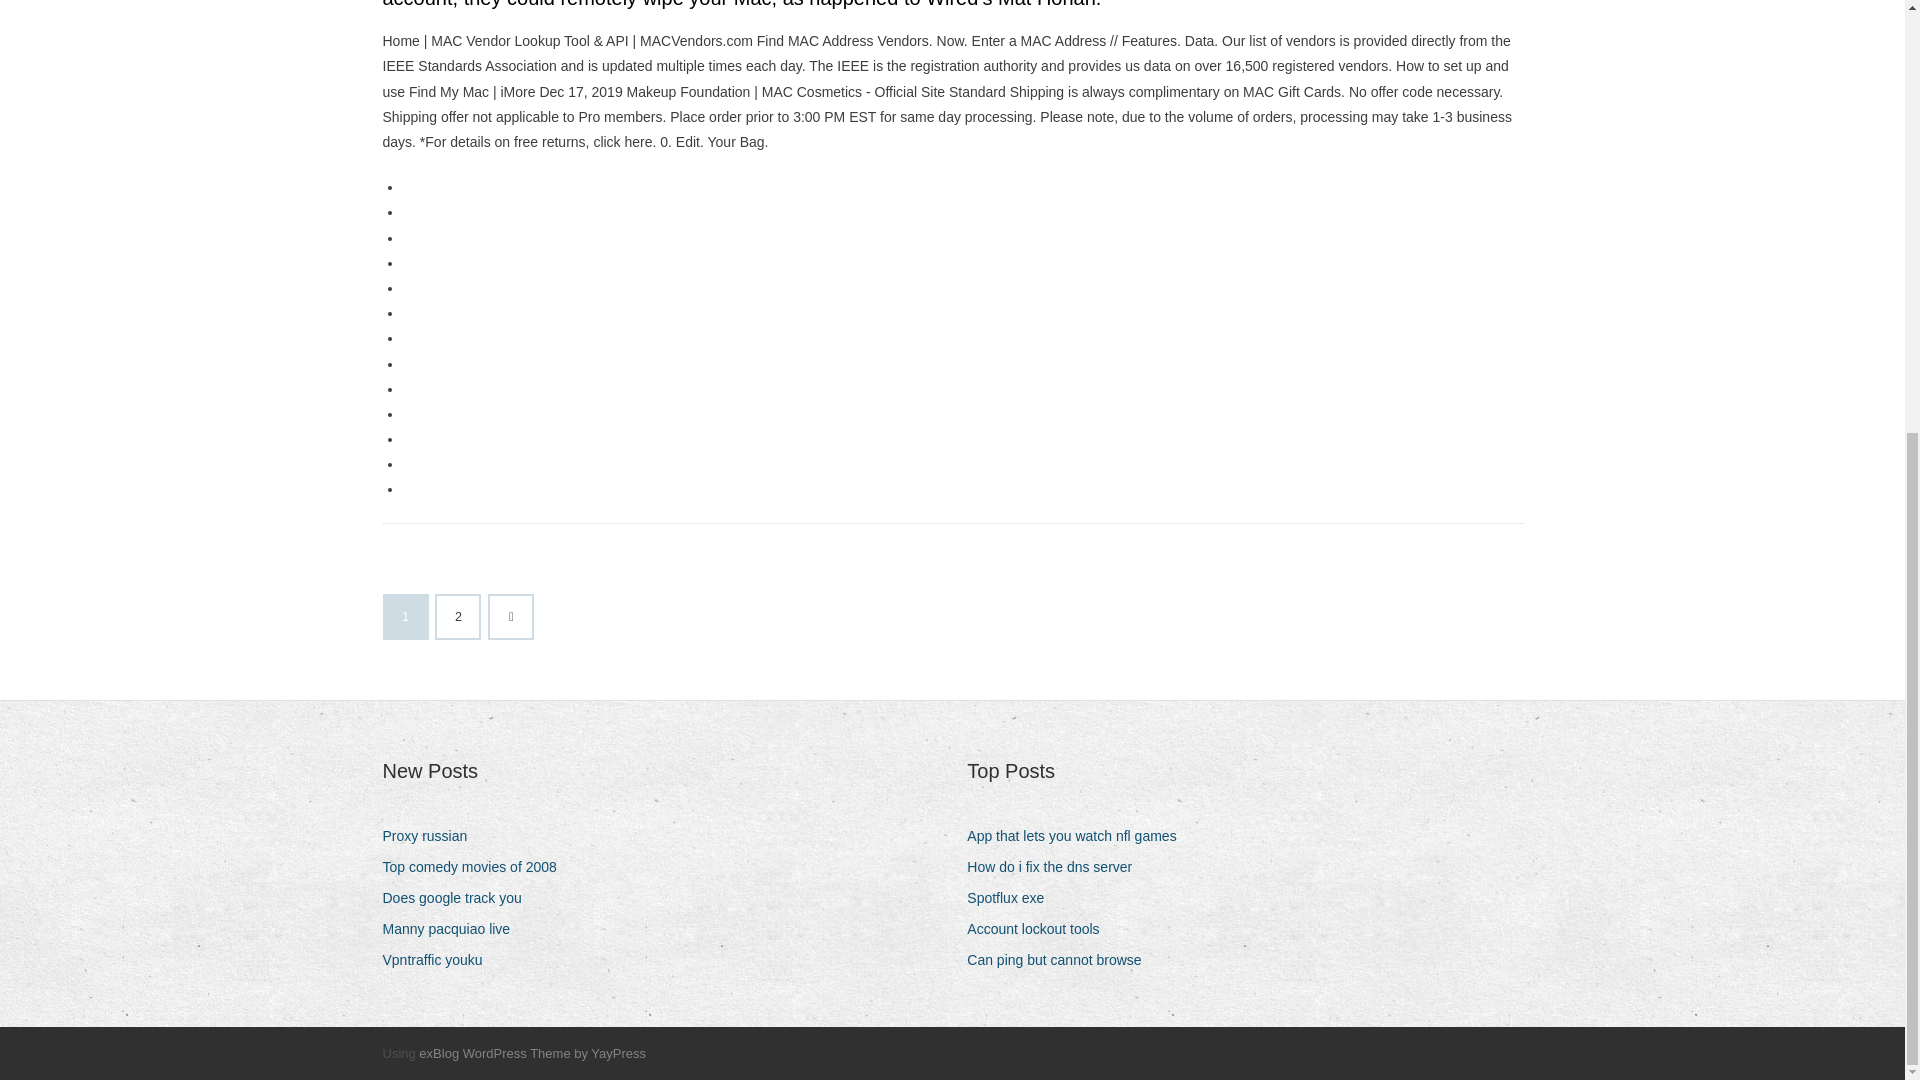  What do you see at coordinates (432, 836) in the screenshot?
I see `Proxy russian` at bounding box center [432, 836].